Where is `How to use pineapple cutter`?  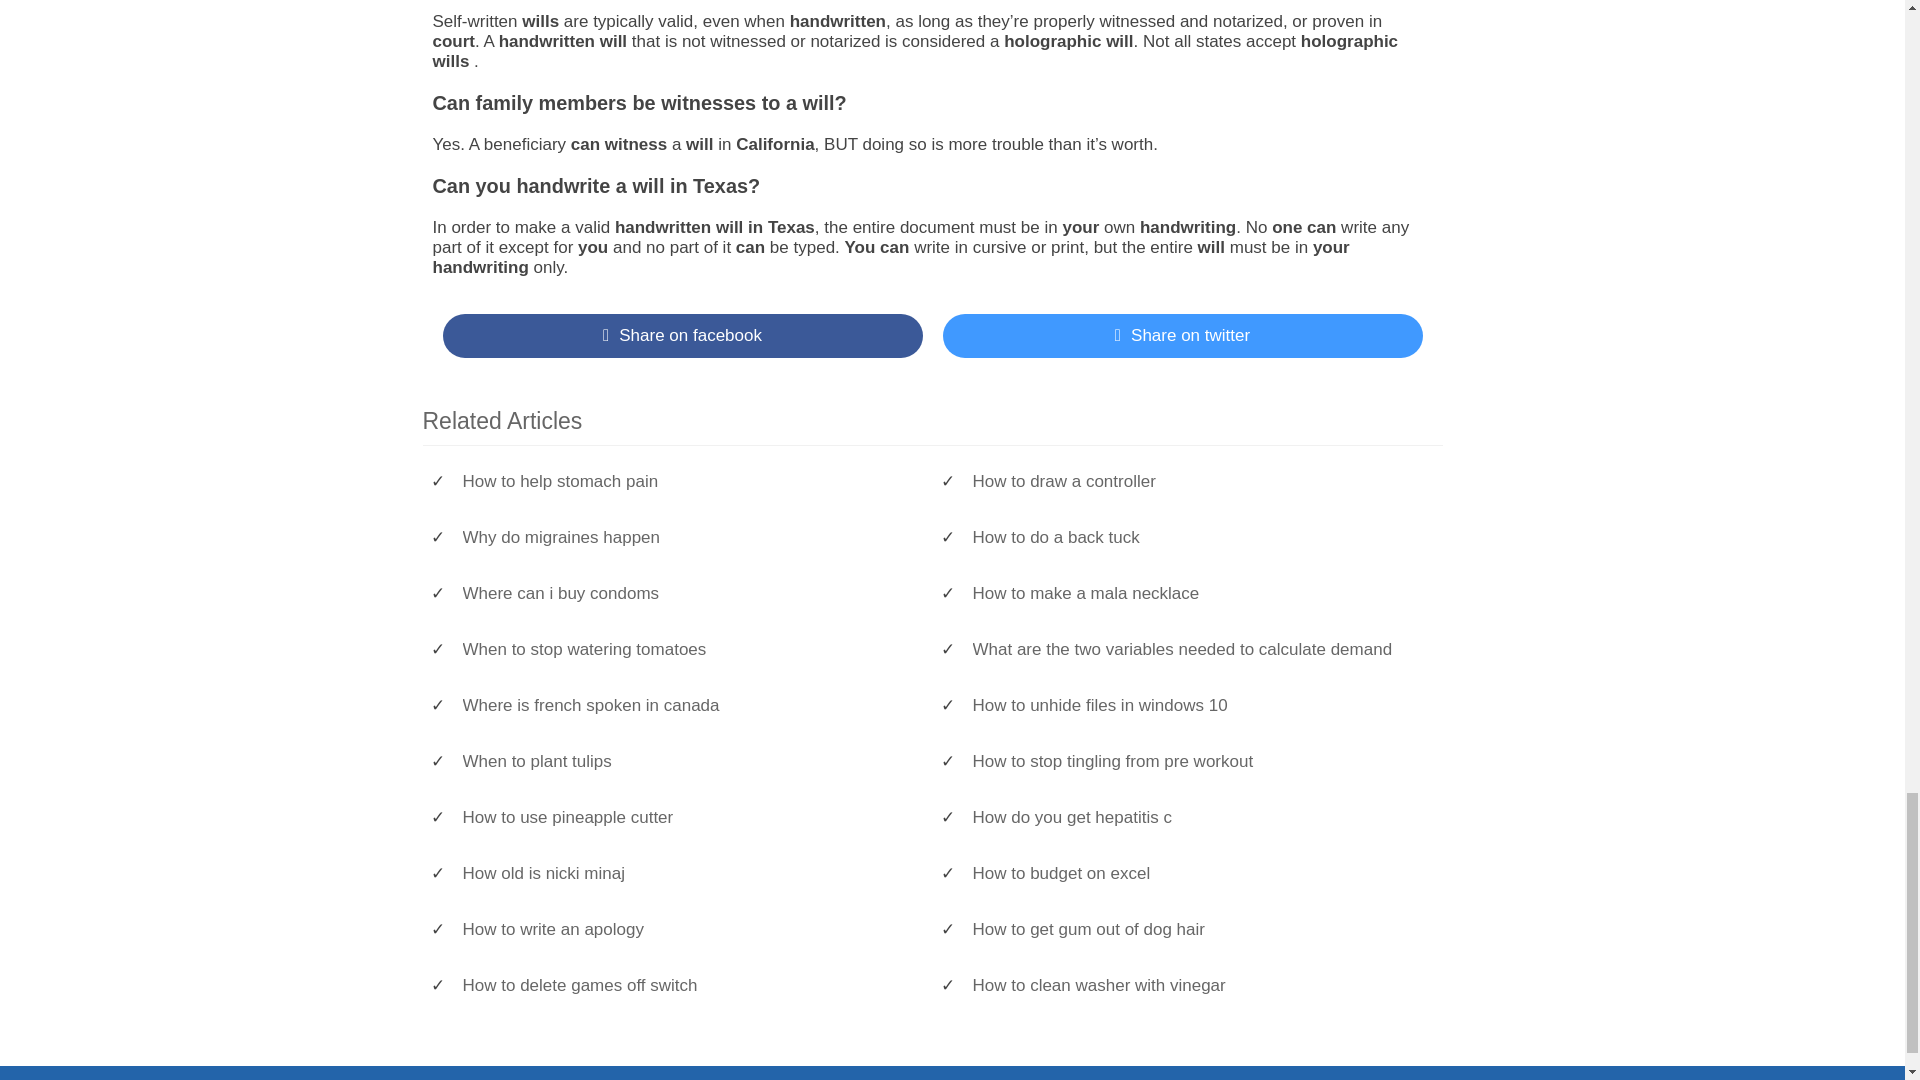 How to use pineapple cutter is located at coordinates (687, 818).